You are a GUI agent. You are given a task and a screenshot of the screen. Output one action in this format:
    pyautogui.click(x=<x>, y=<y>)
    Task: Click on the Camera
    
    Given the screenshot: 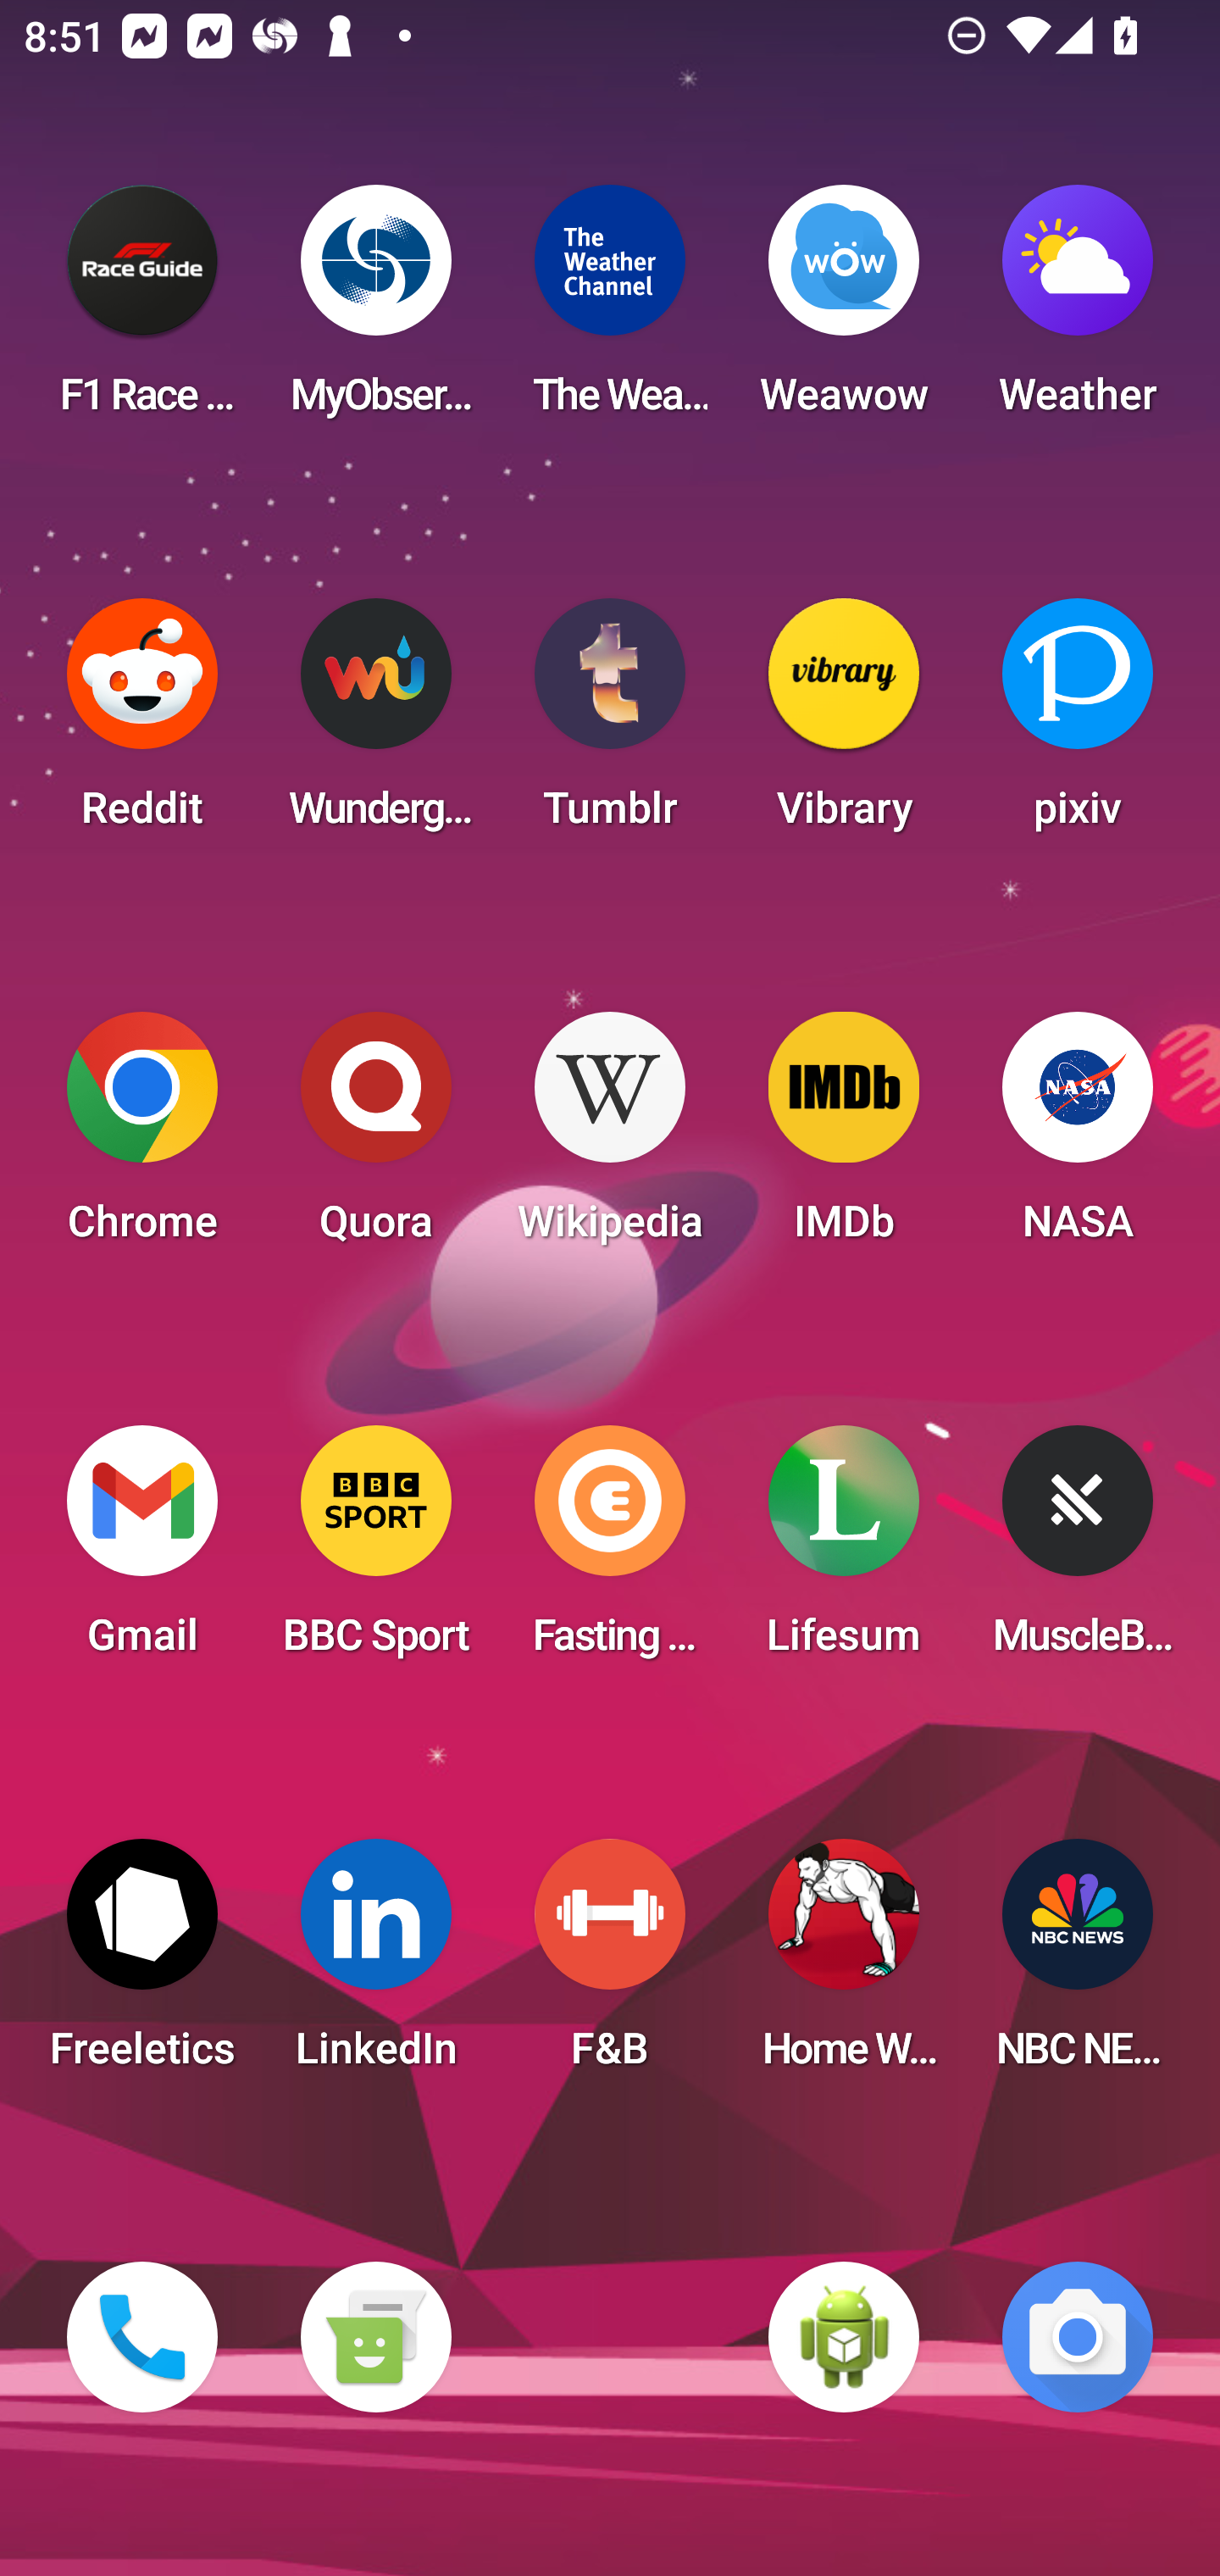 What is the action you would take?
    pyautogui.click(x=1078, y=2337)
    